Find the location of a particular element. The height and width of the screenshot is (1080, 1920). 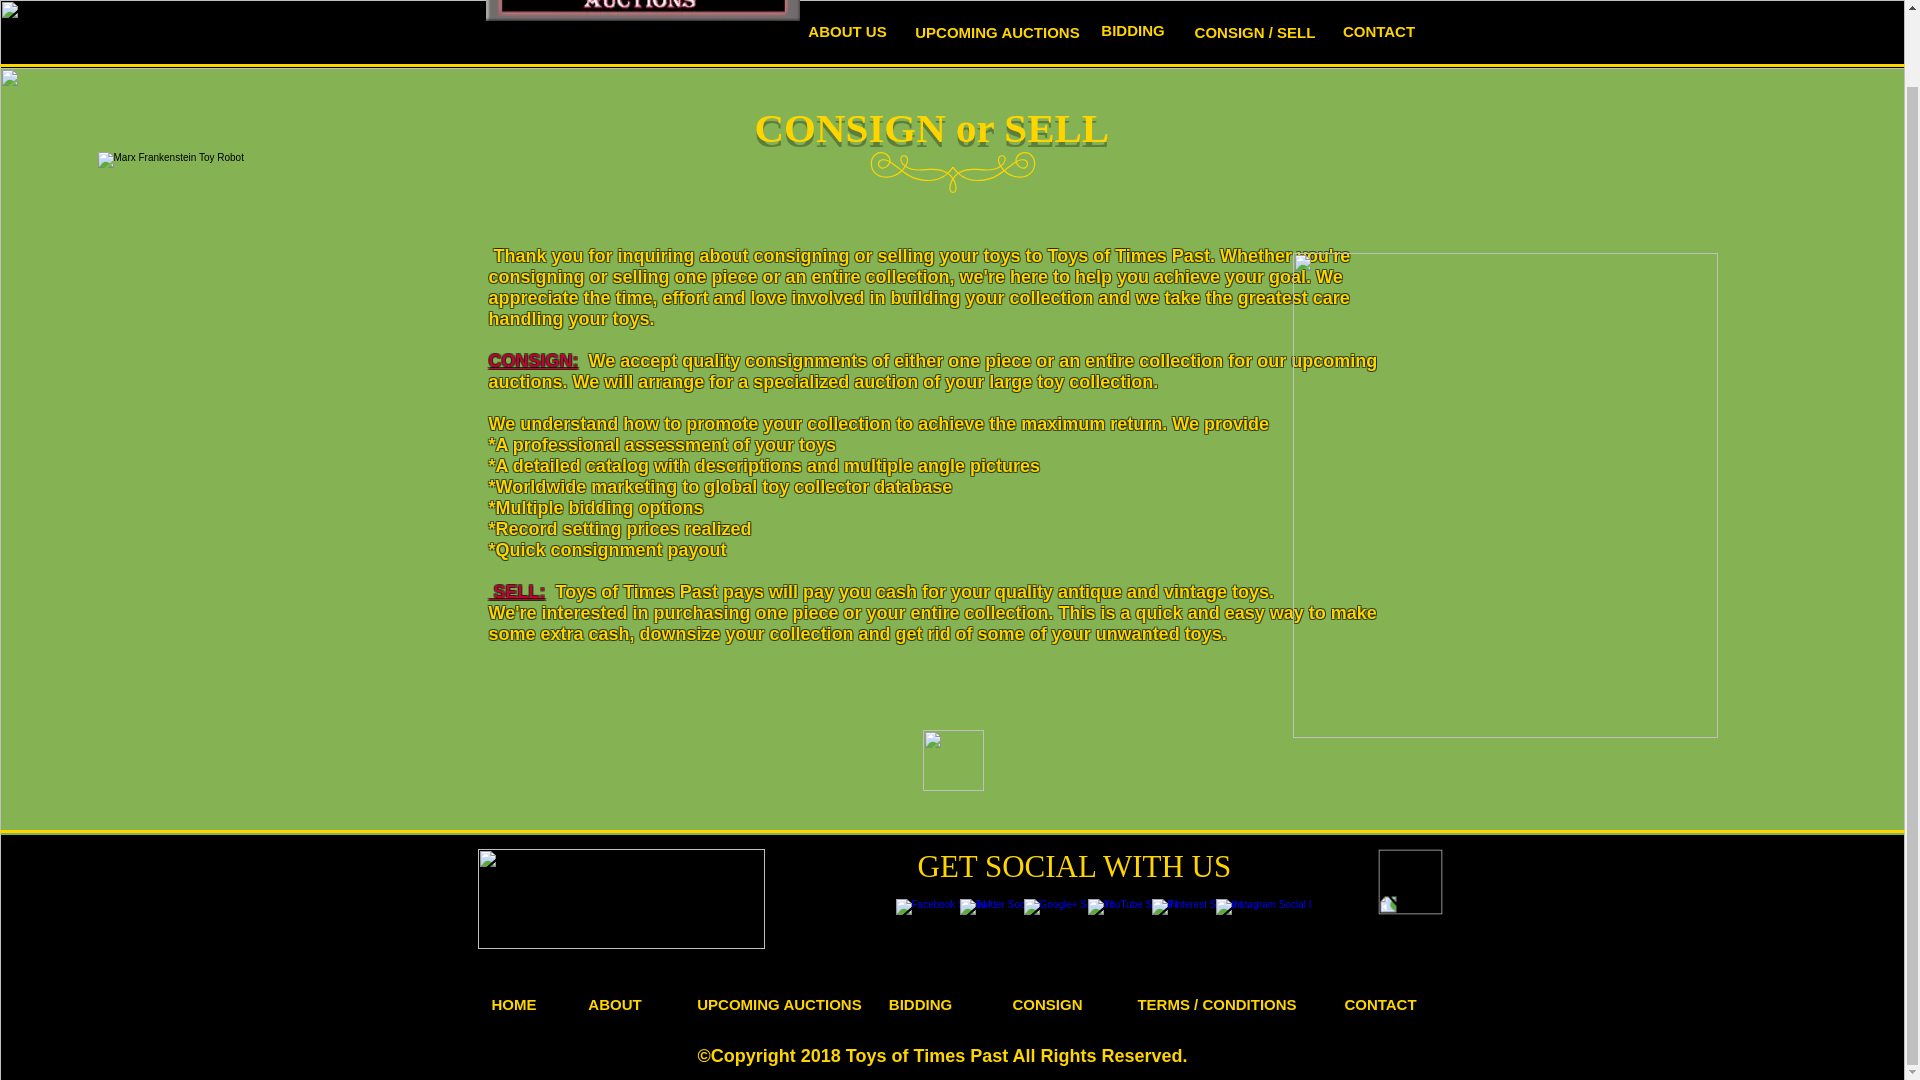

HOME is located at coordinates (514, 1004).